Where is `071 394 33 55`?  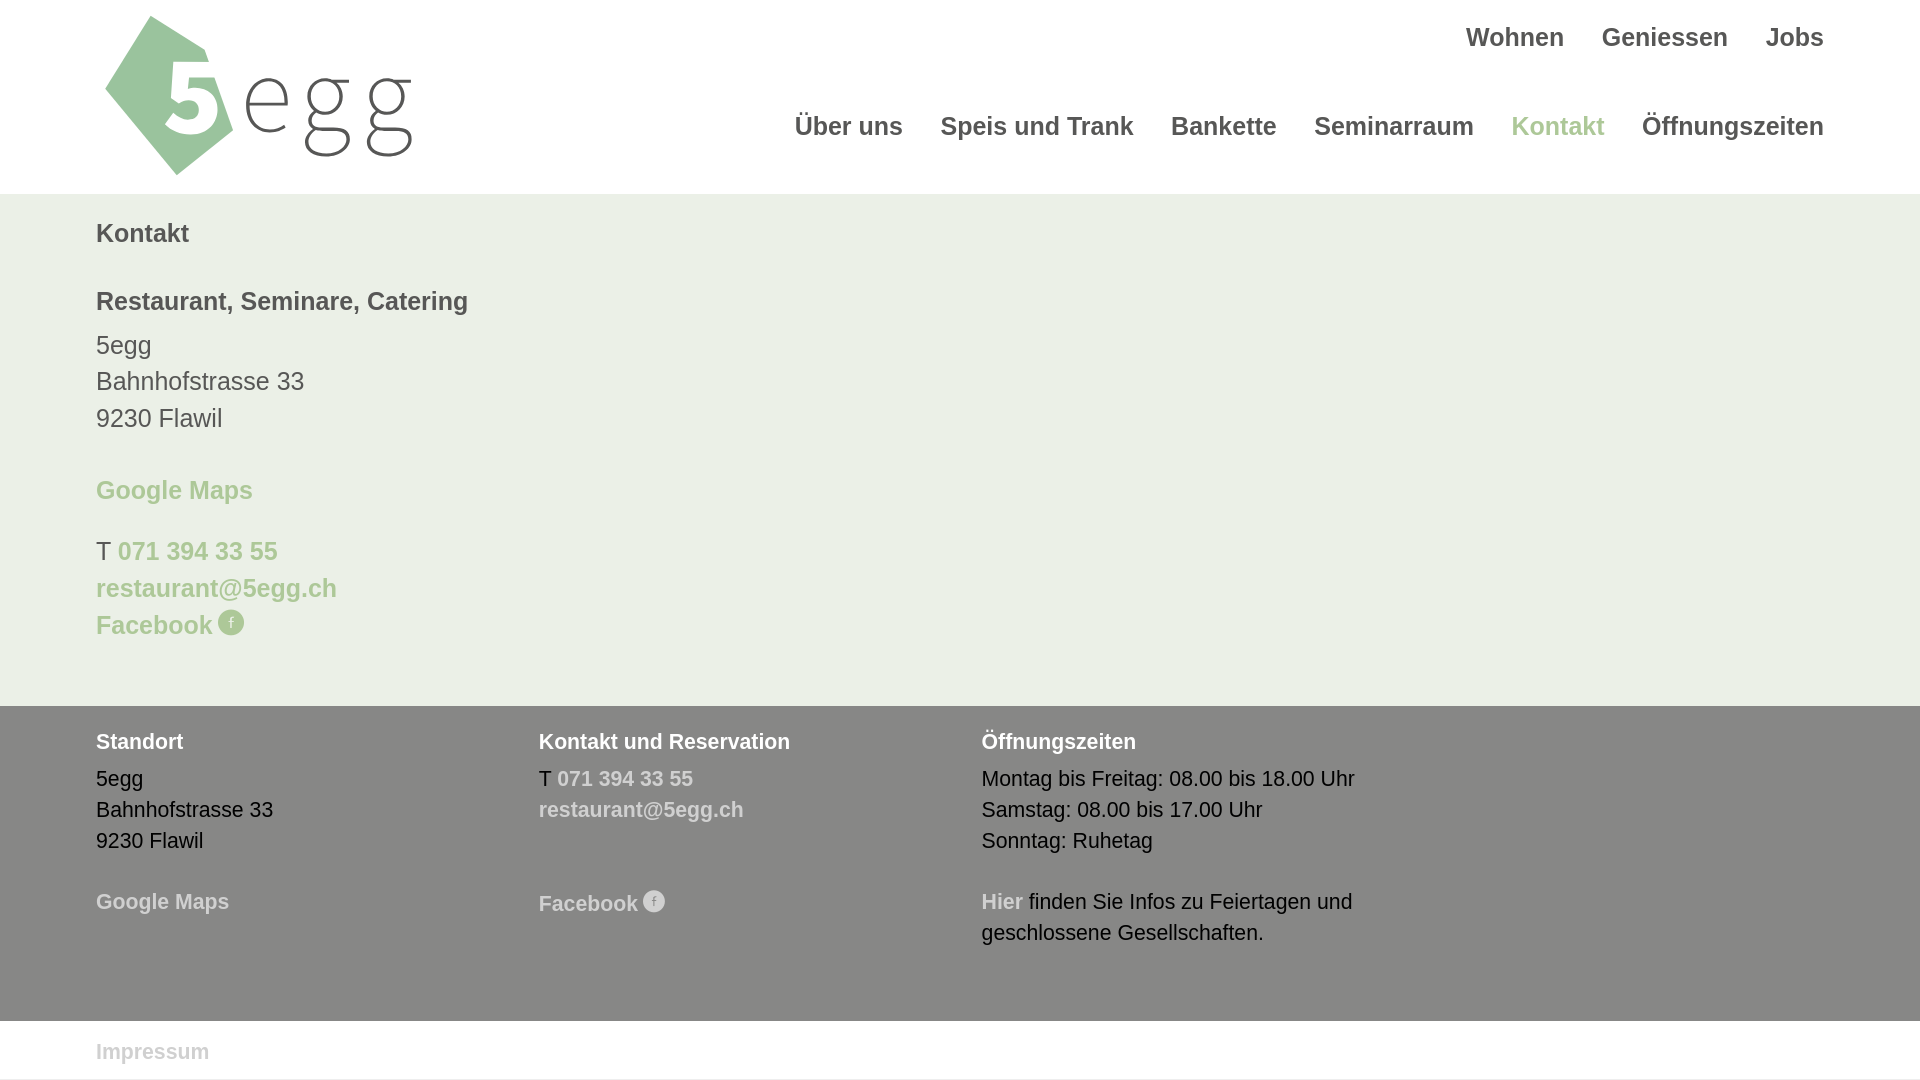 071 394 33 55 is located at coordinates (625, 779).